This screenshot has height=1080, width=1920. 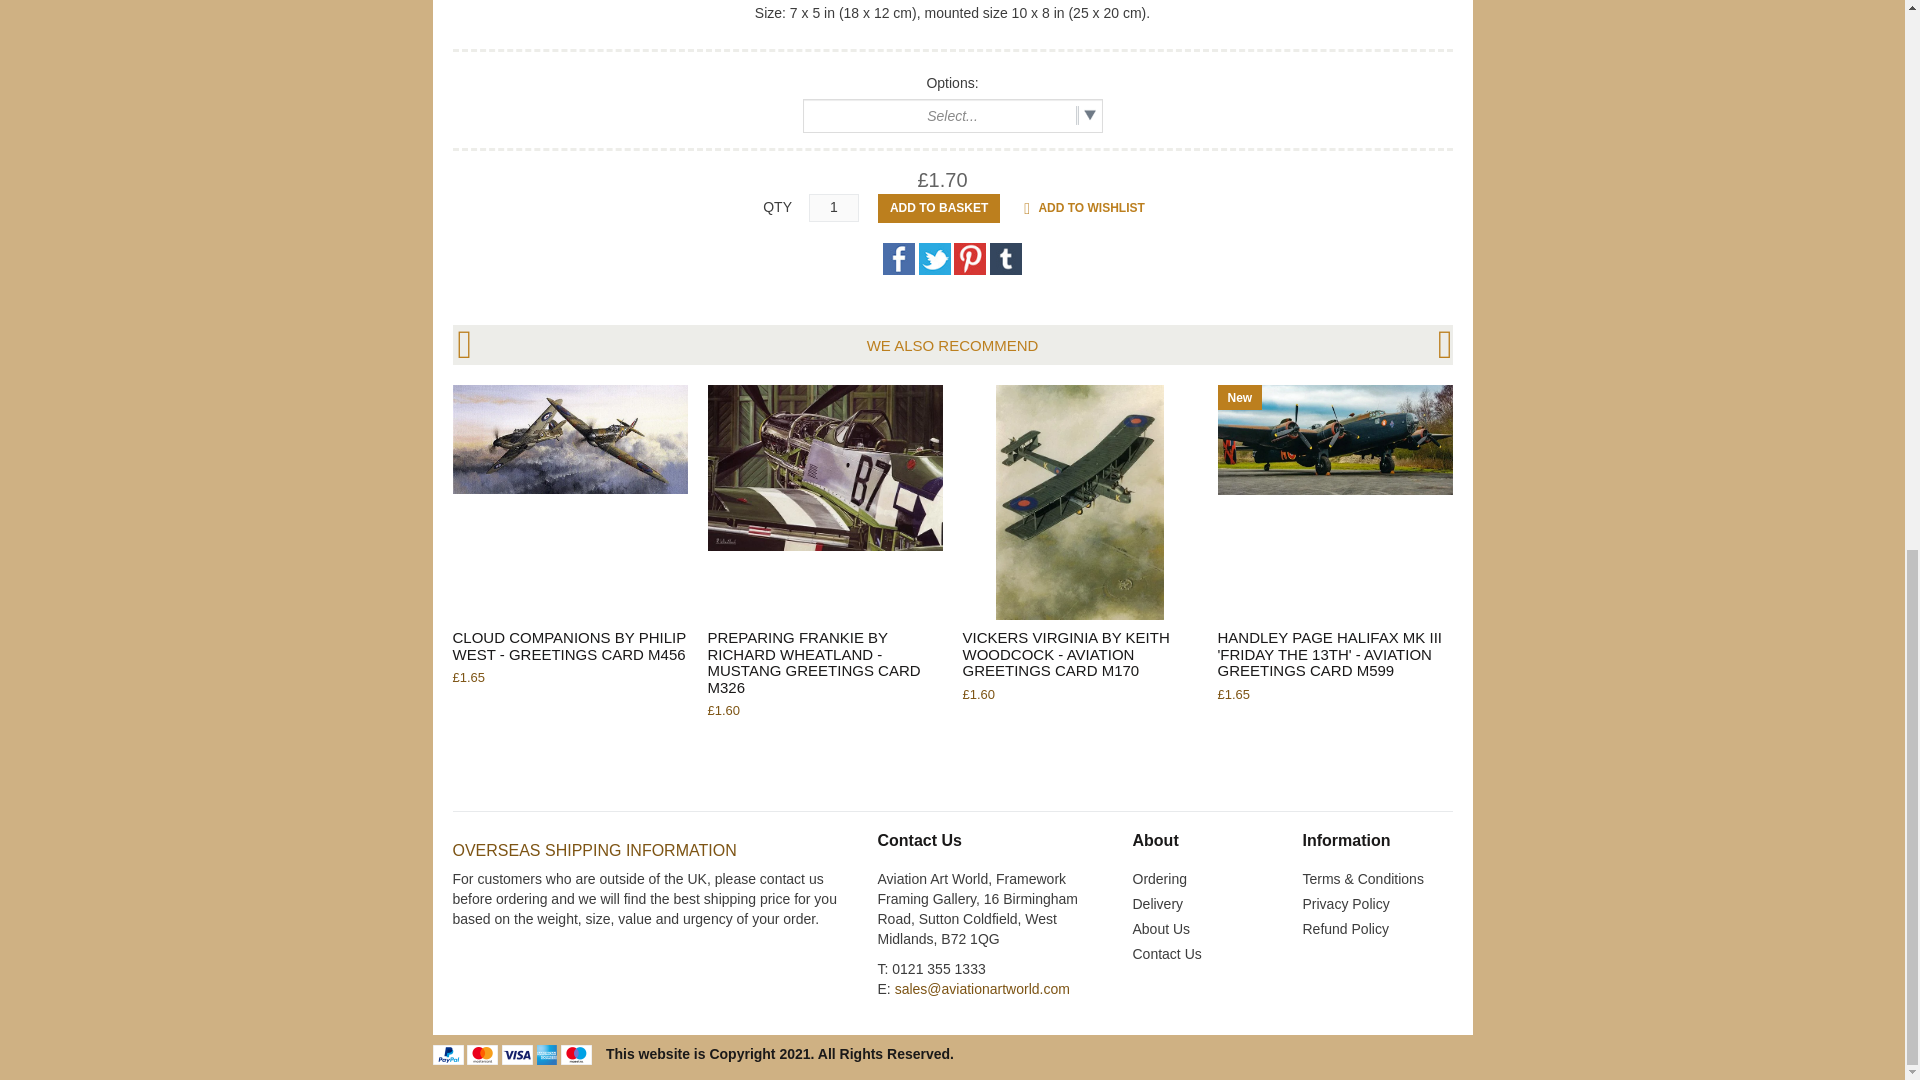 I want to click on 1, so click(x=833, y=208).